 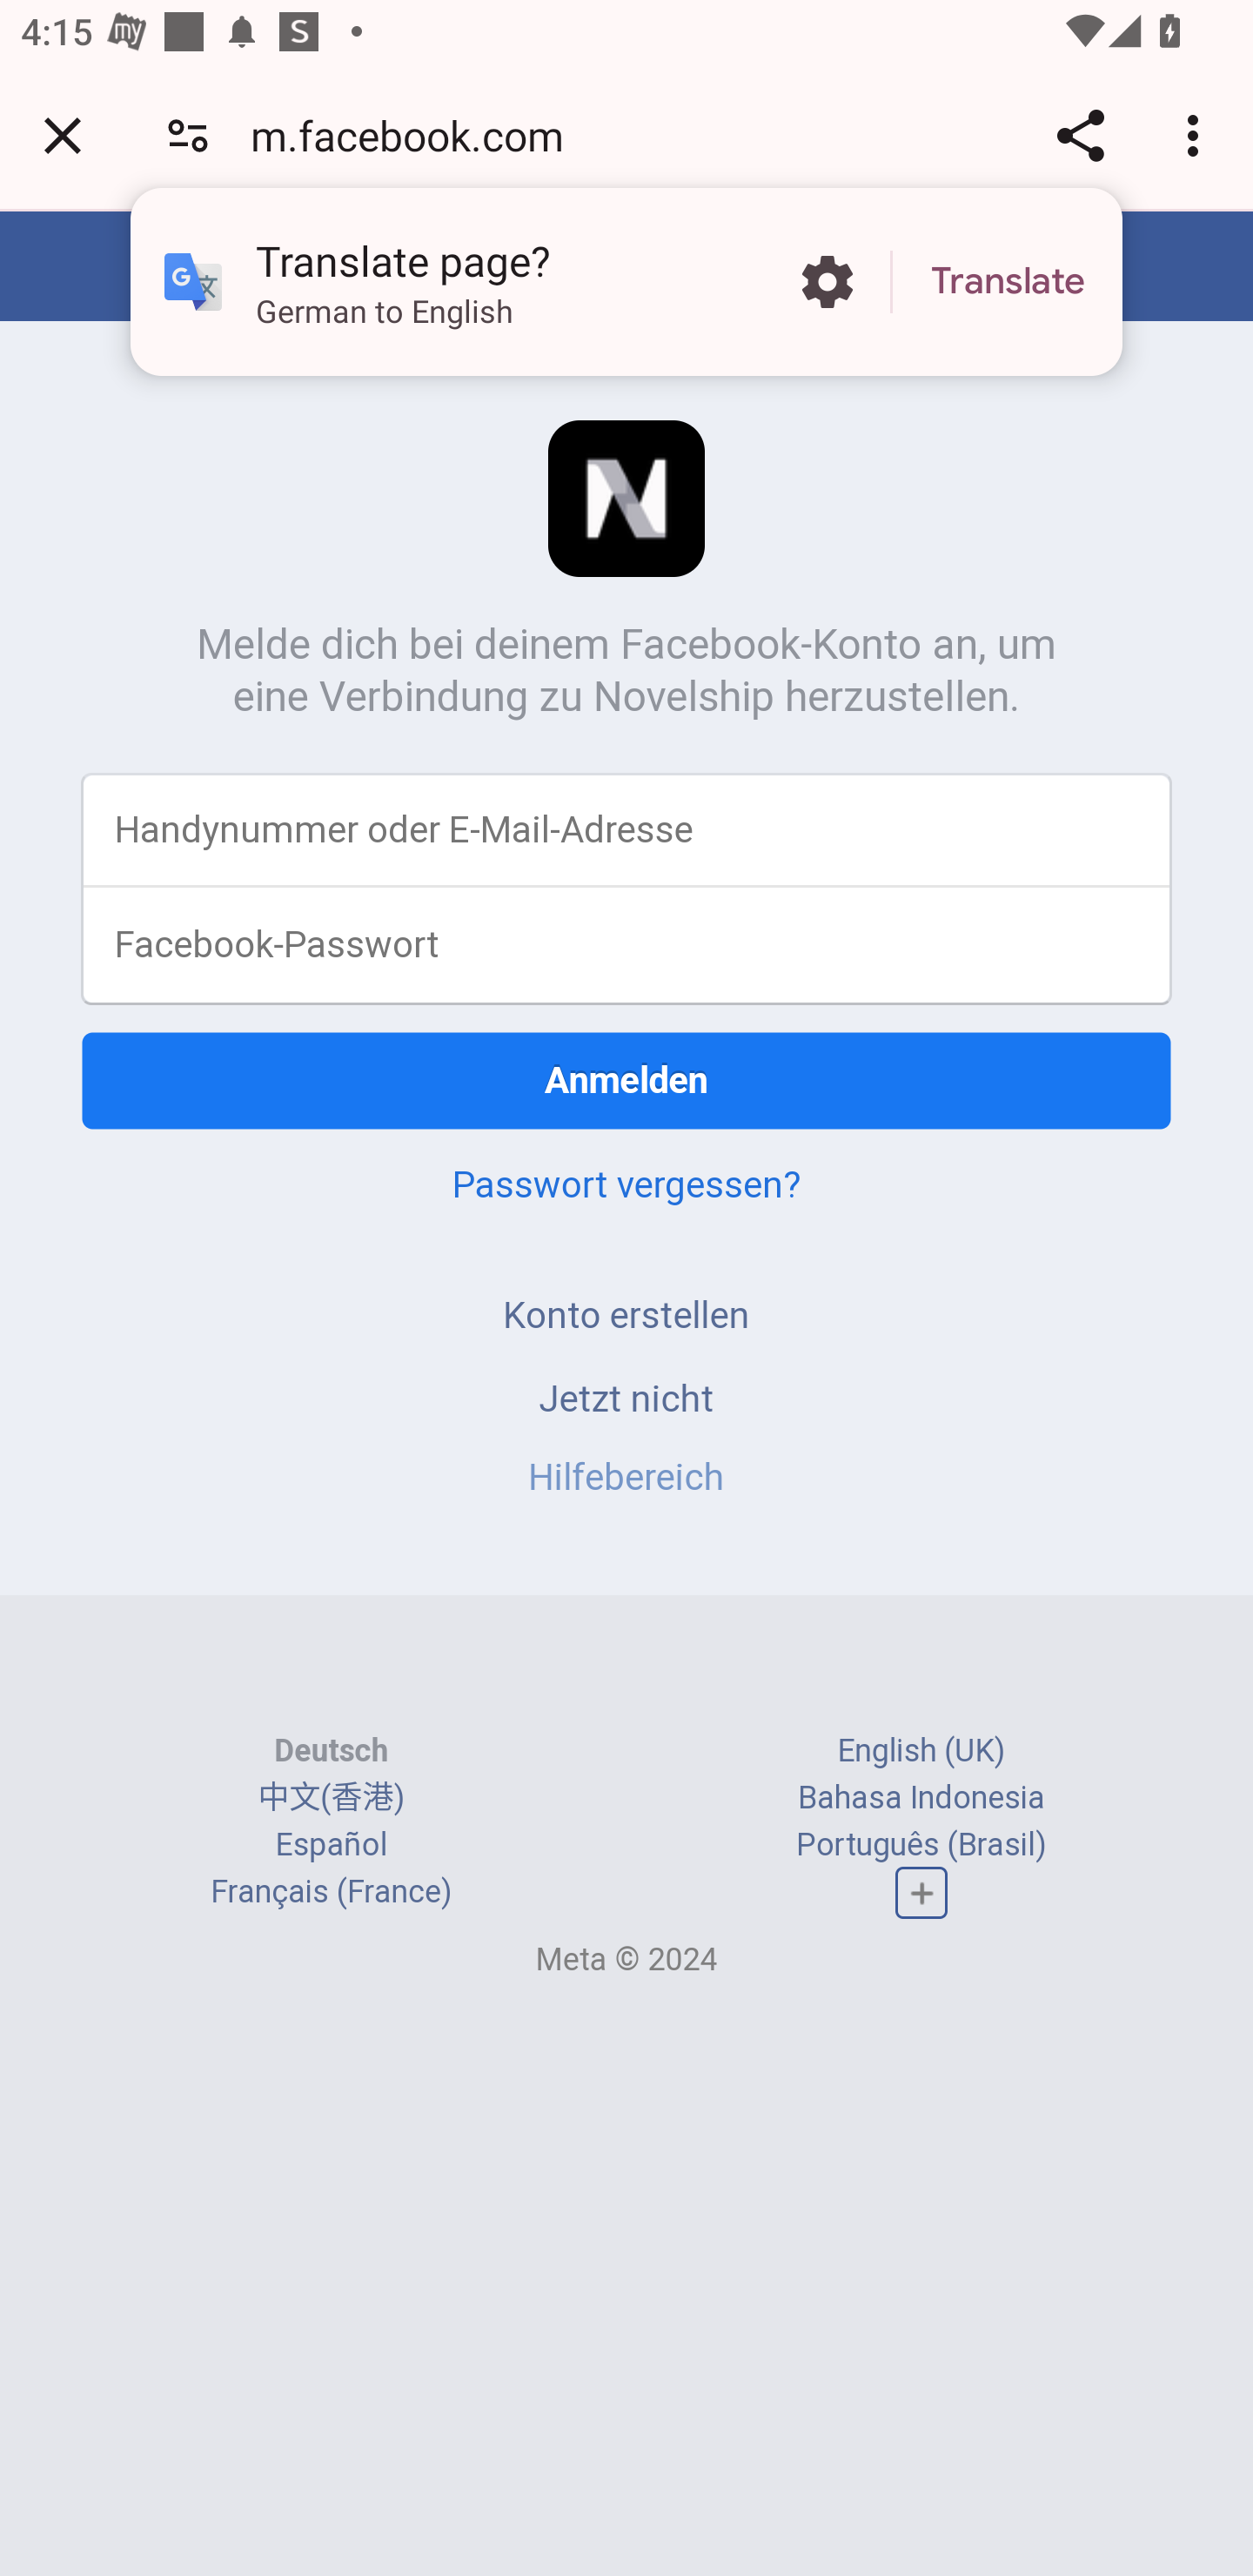 What do you see at coordinates (921, 1844) in the screenshot?
I see `Português (Brasil)` at bounding box center [921, 1844].